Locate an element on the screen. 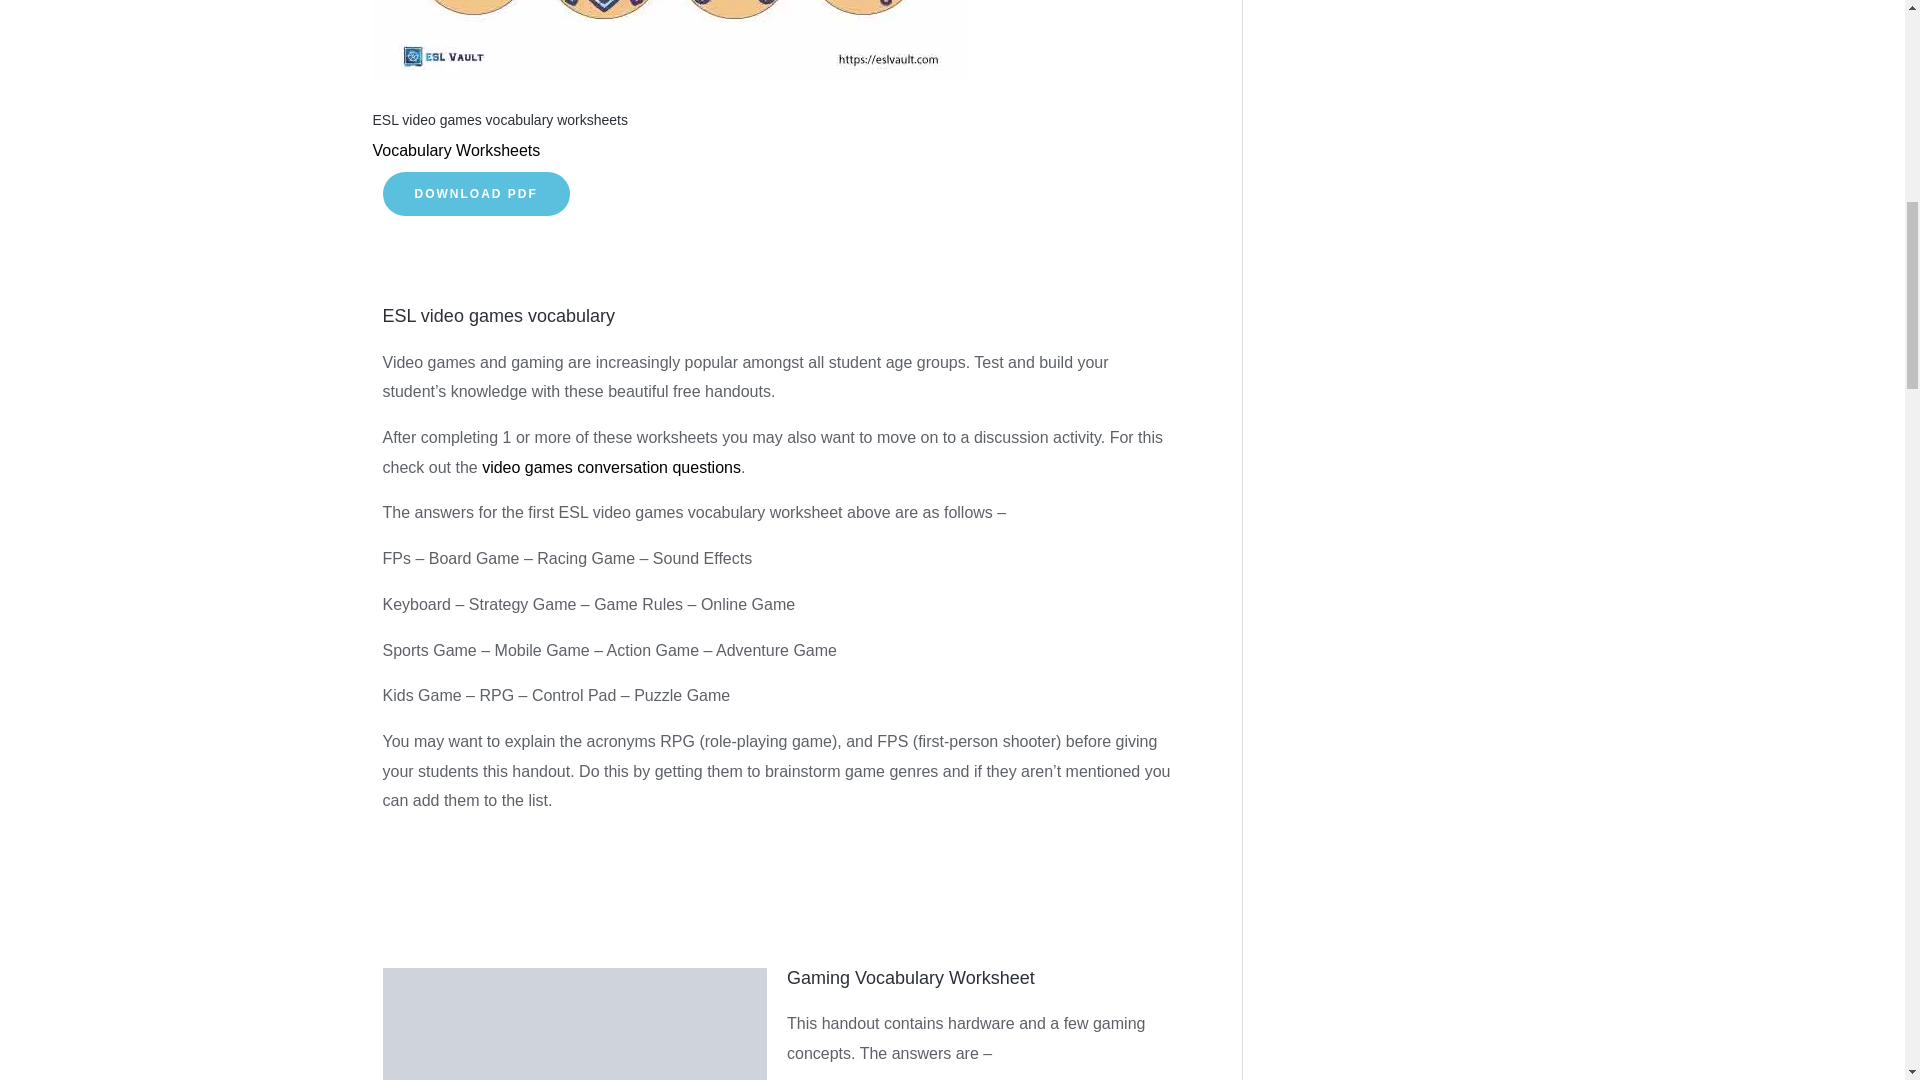  DOWNLOAD PDF is located at coordinates (475, 194).